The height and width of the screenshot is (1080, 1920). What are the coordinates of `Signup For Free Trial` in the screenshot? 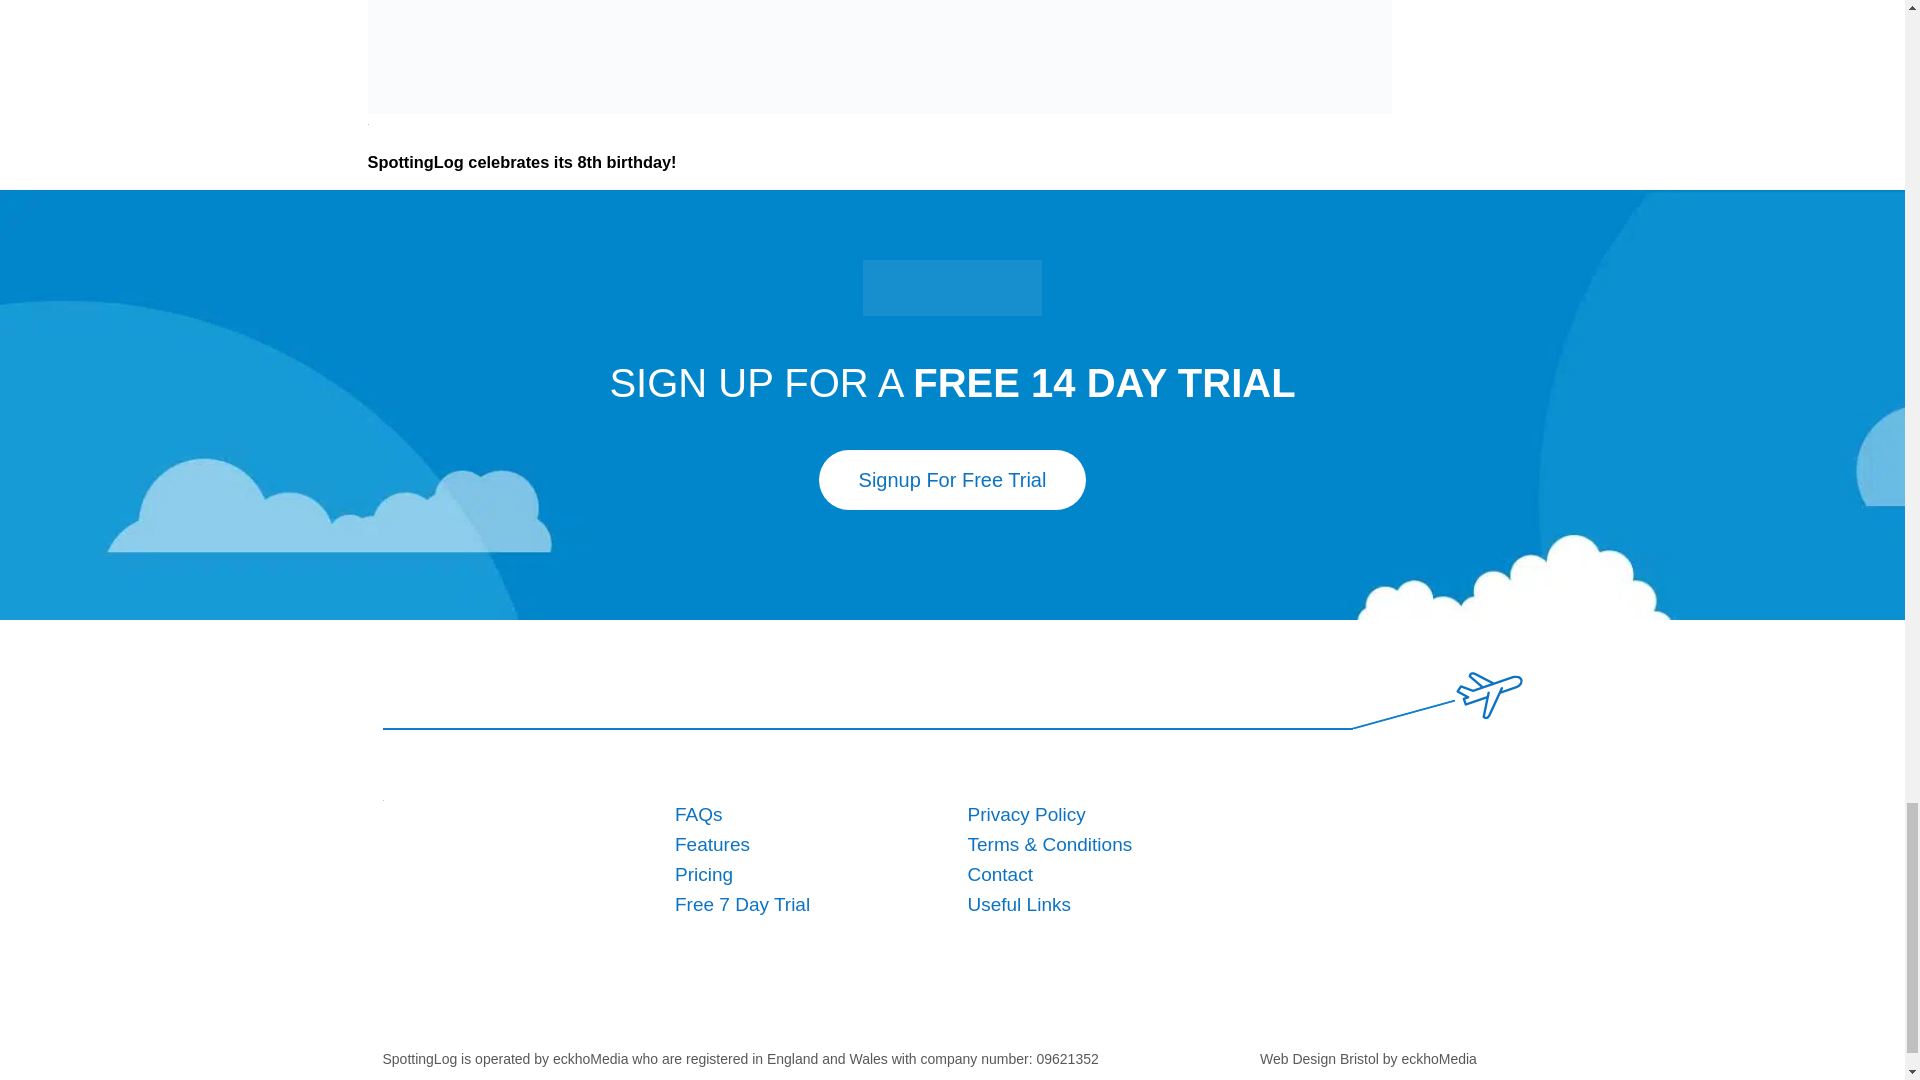 It's located at (952, 480).